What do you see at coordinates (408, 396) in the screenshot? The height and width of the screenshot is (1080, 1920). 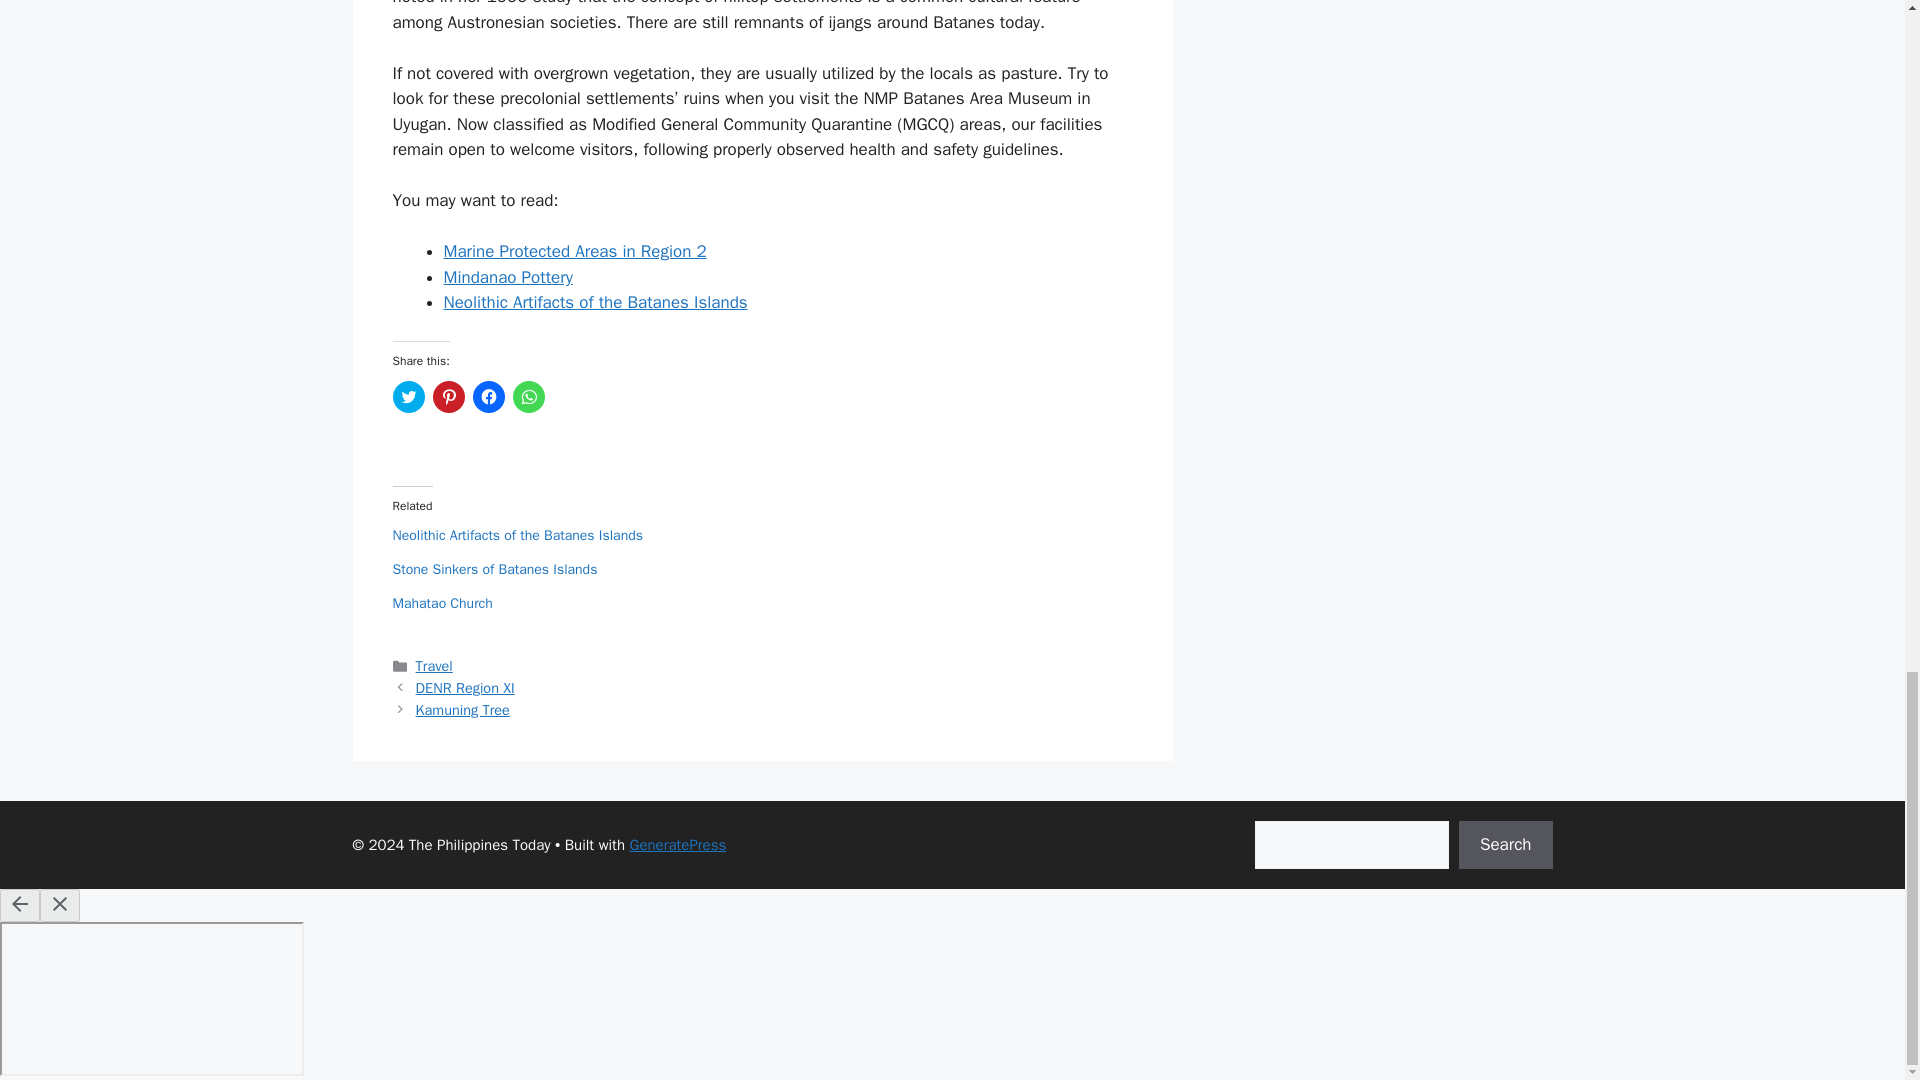 I see `Click to share on Twitter` at bounding box center [408, 396].